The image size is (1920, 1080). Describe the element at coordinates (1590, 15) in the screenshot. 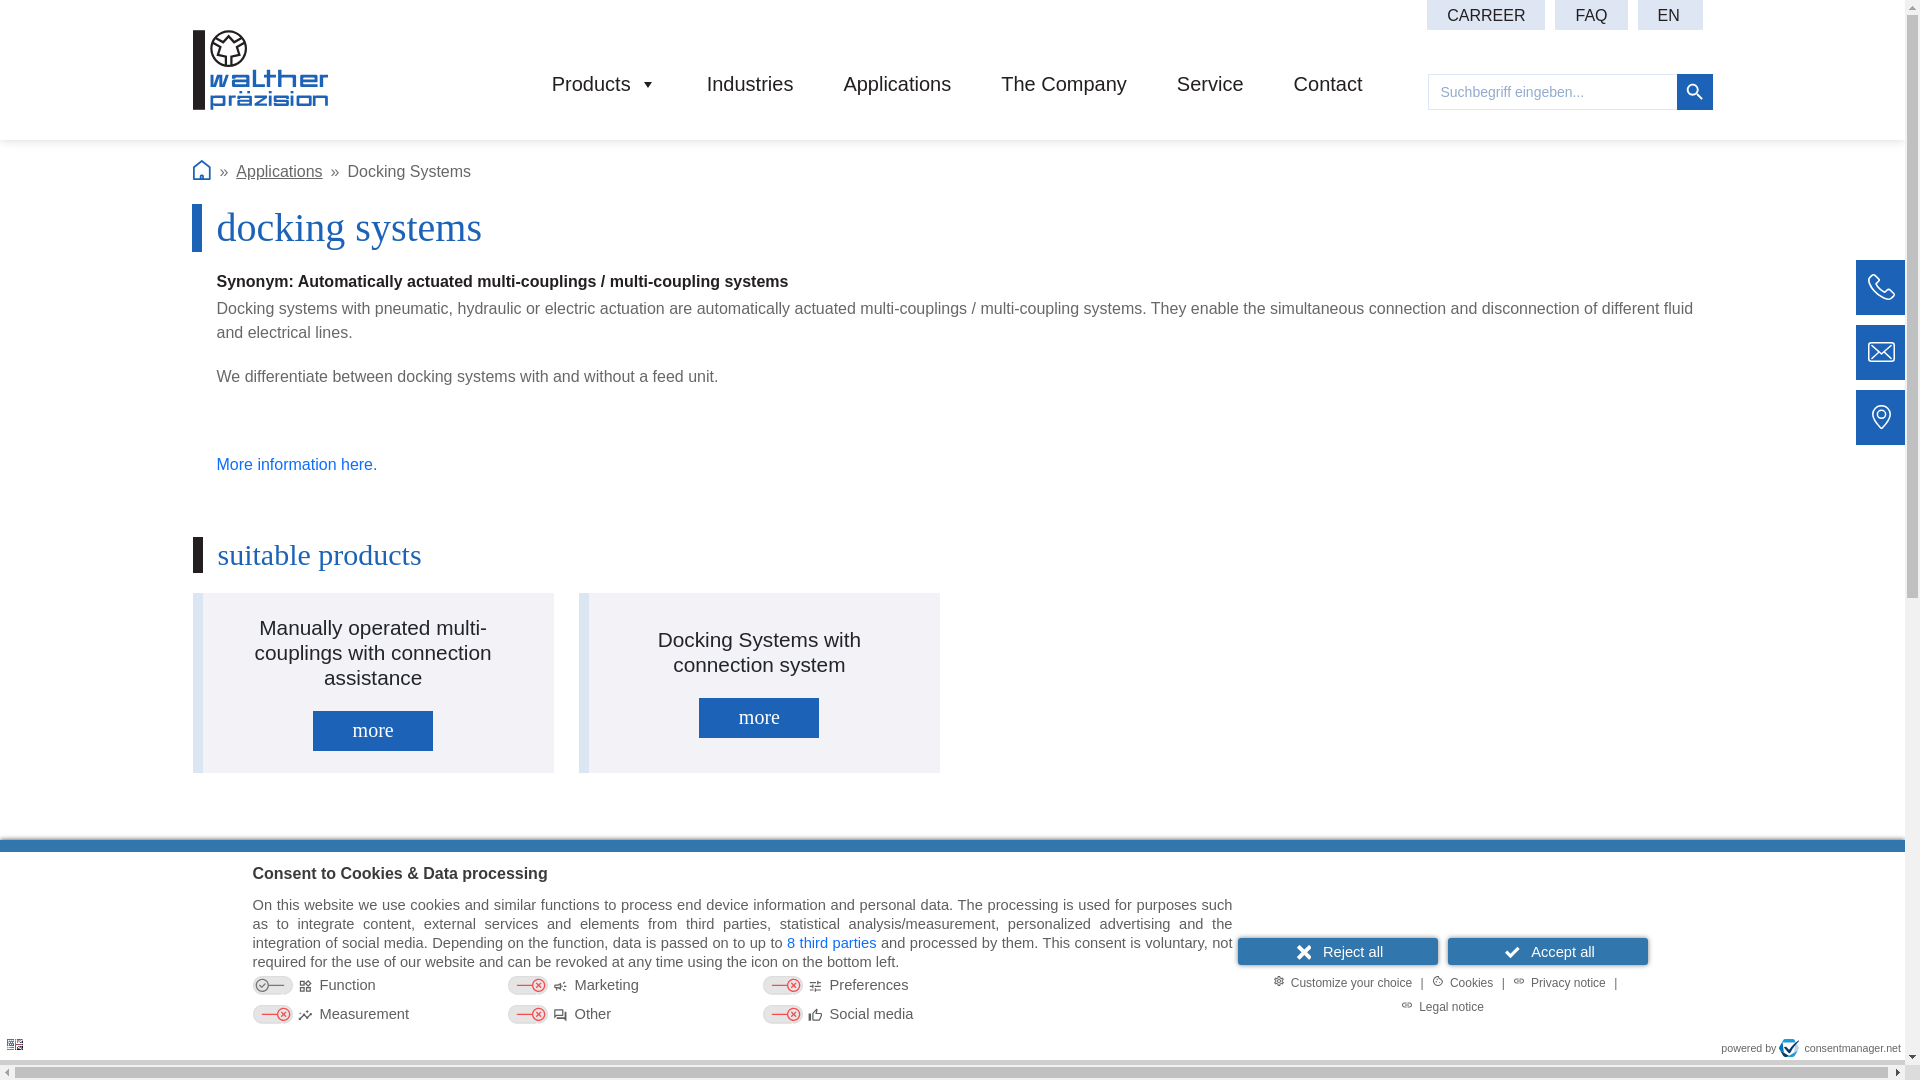

I see `FAQ` at that location.